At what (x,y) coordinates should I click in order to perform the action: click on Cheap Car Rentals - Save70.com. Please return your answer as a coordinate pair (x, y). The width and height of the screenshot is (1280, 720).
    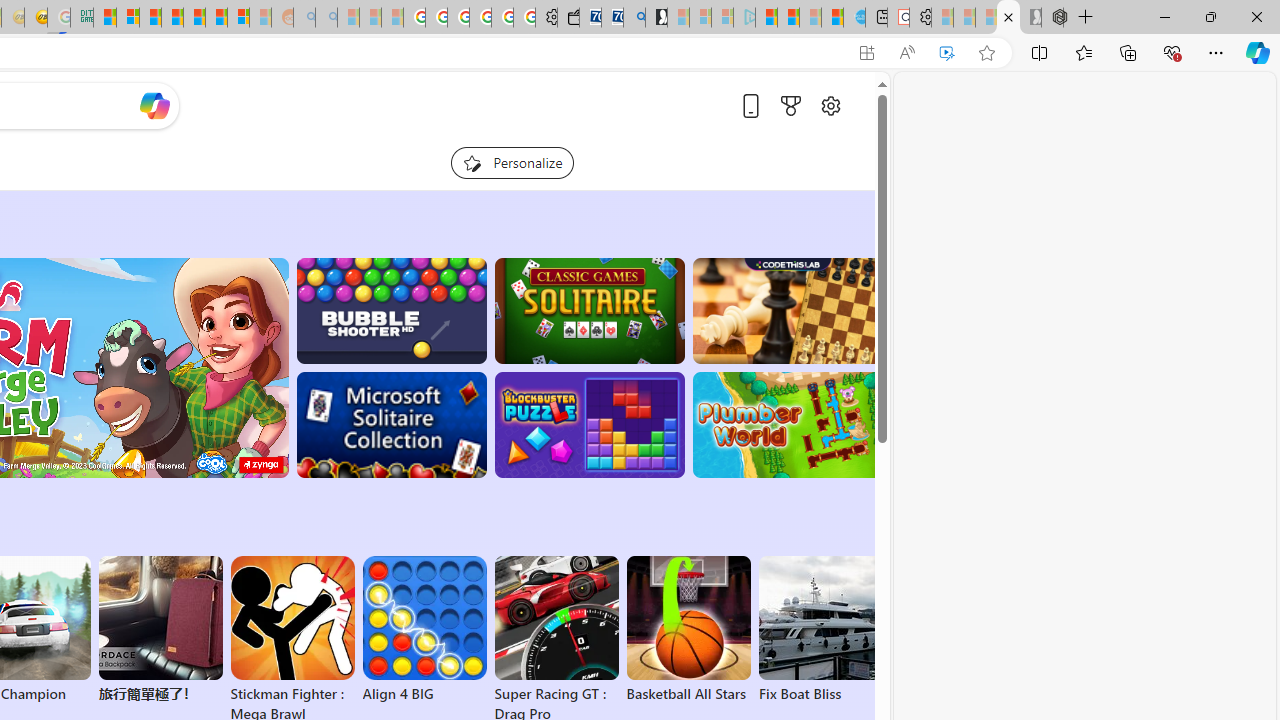
    Looking at the image, I should click on (612, 18).